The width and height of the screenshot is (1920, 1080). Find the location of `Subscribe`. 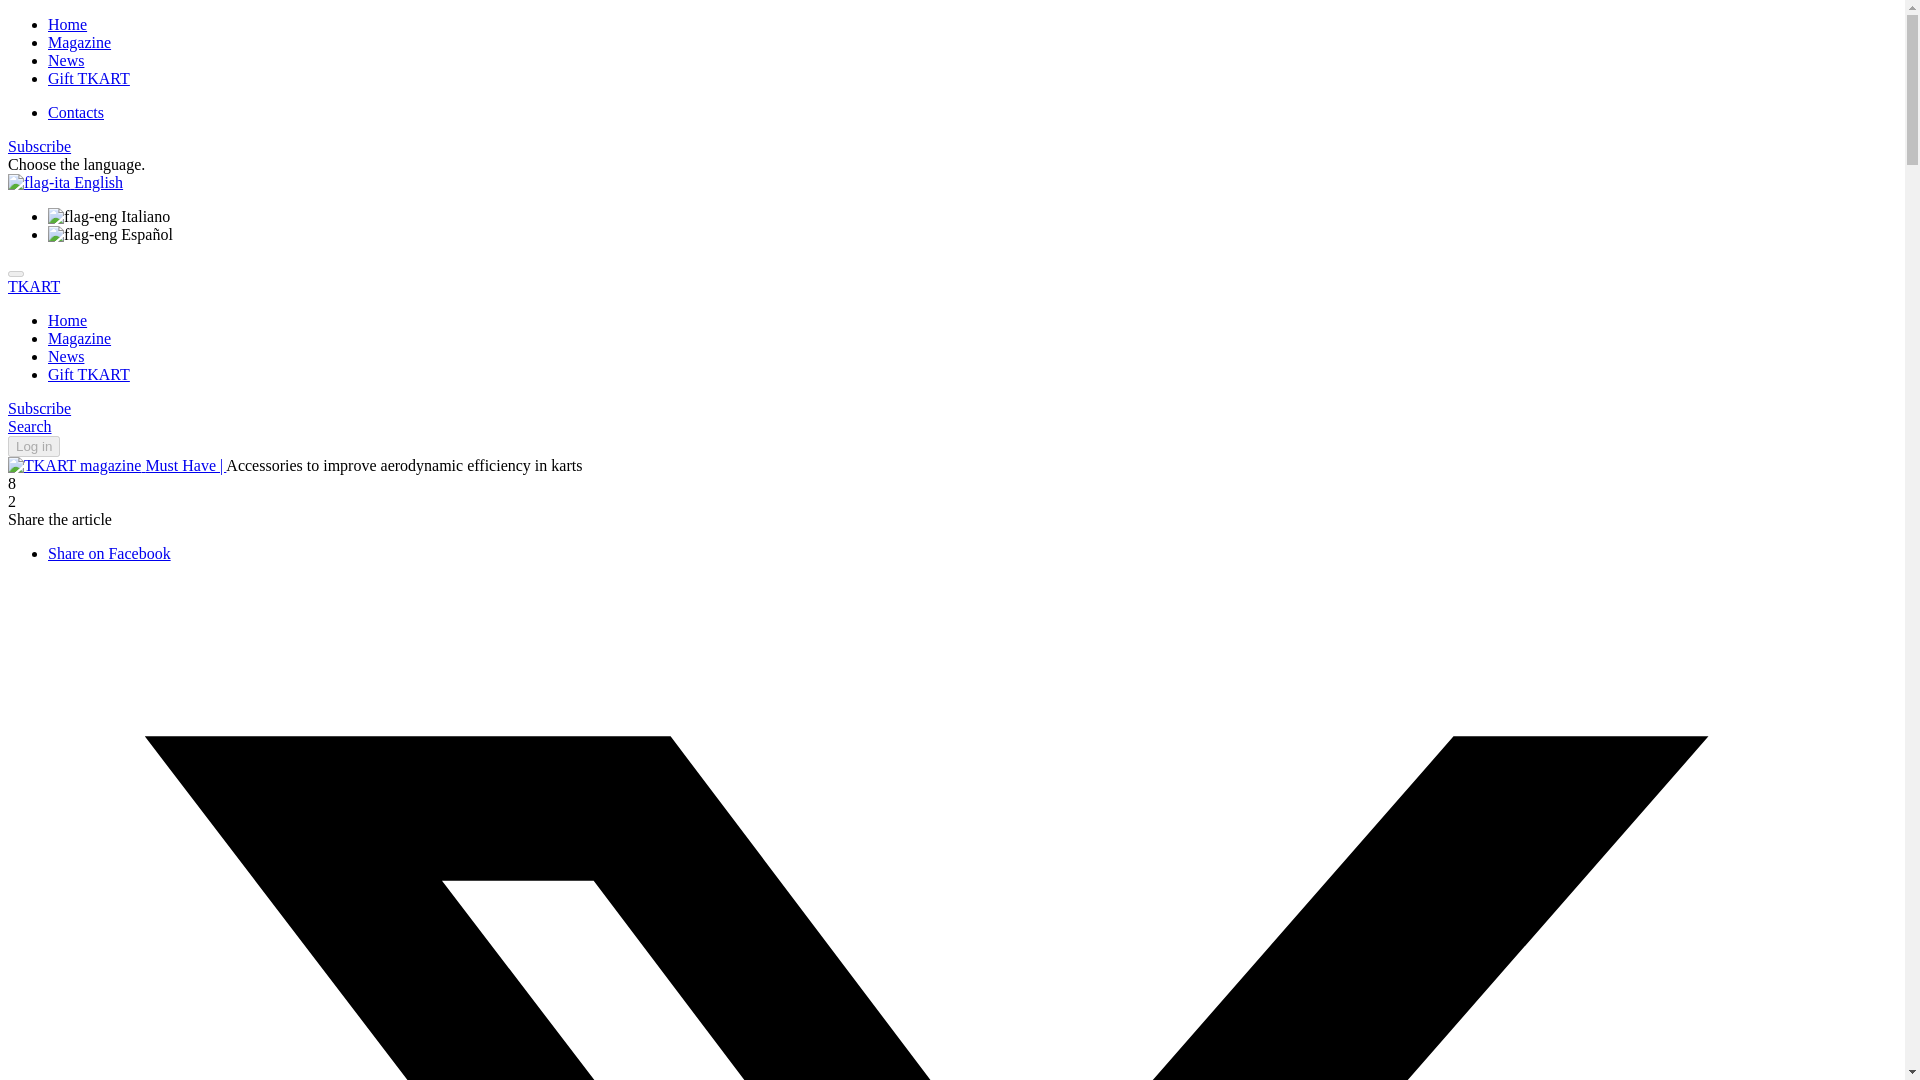

Subscribe is located at coordinates (39, 146).